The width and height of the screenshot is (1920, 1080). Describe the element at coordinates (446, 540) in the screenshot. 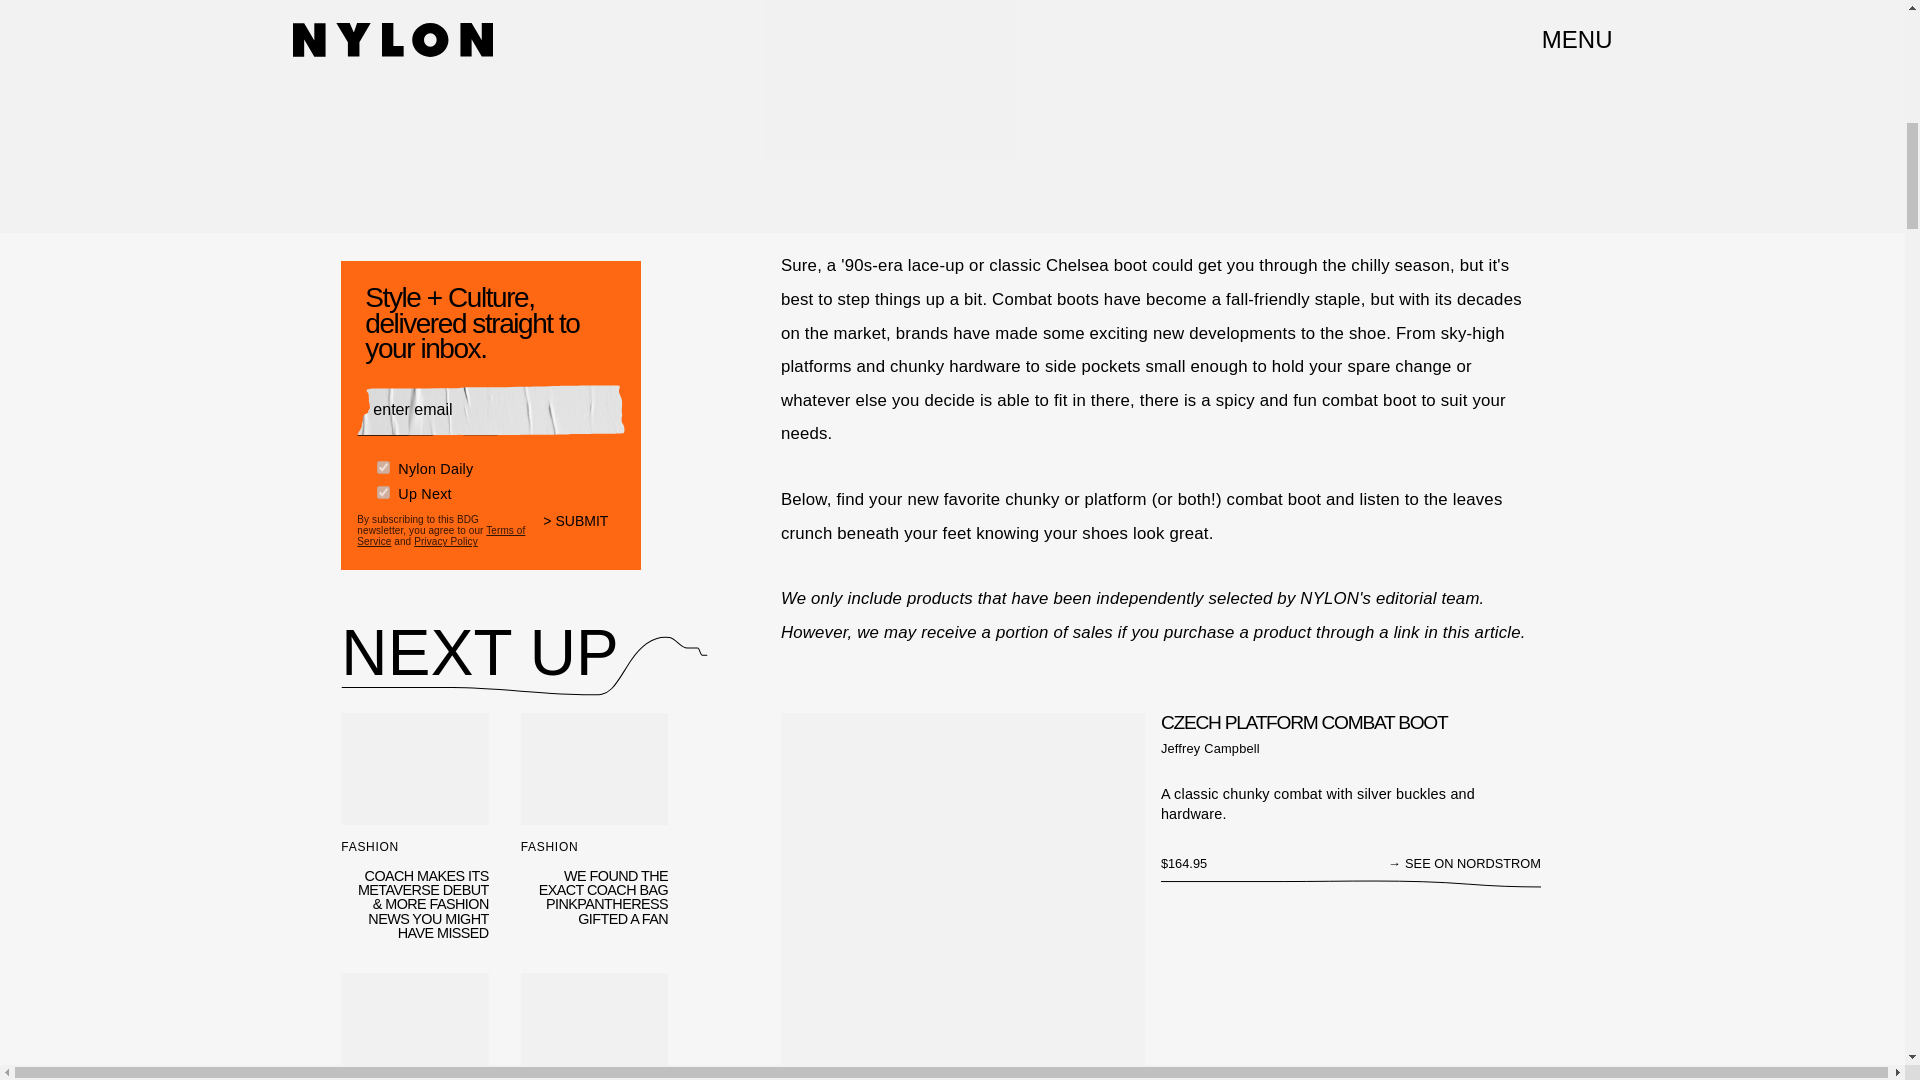

I see `Privacy Policy` at that location.